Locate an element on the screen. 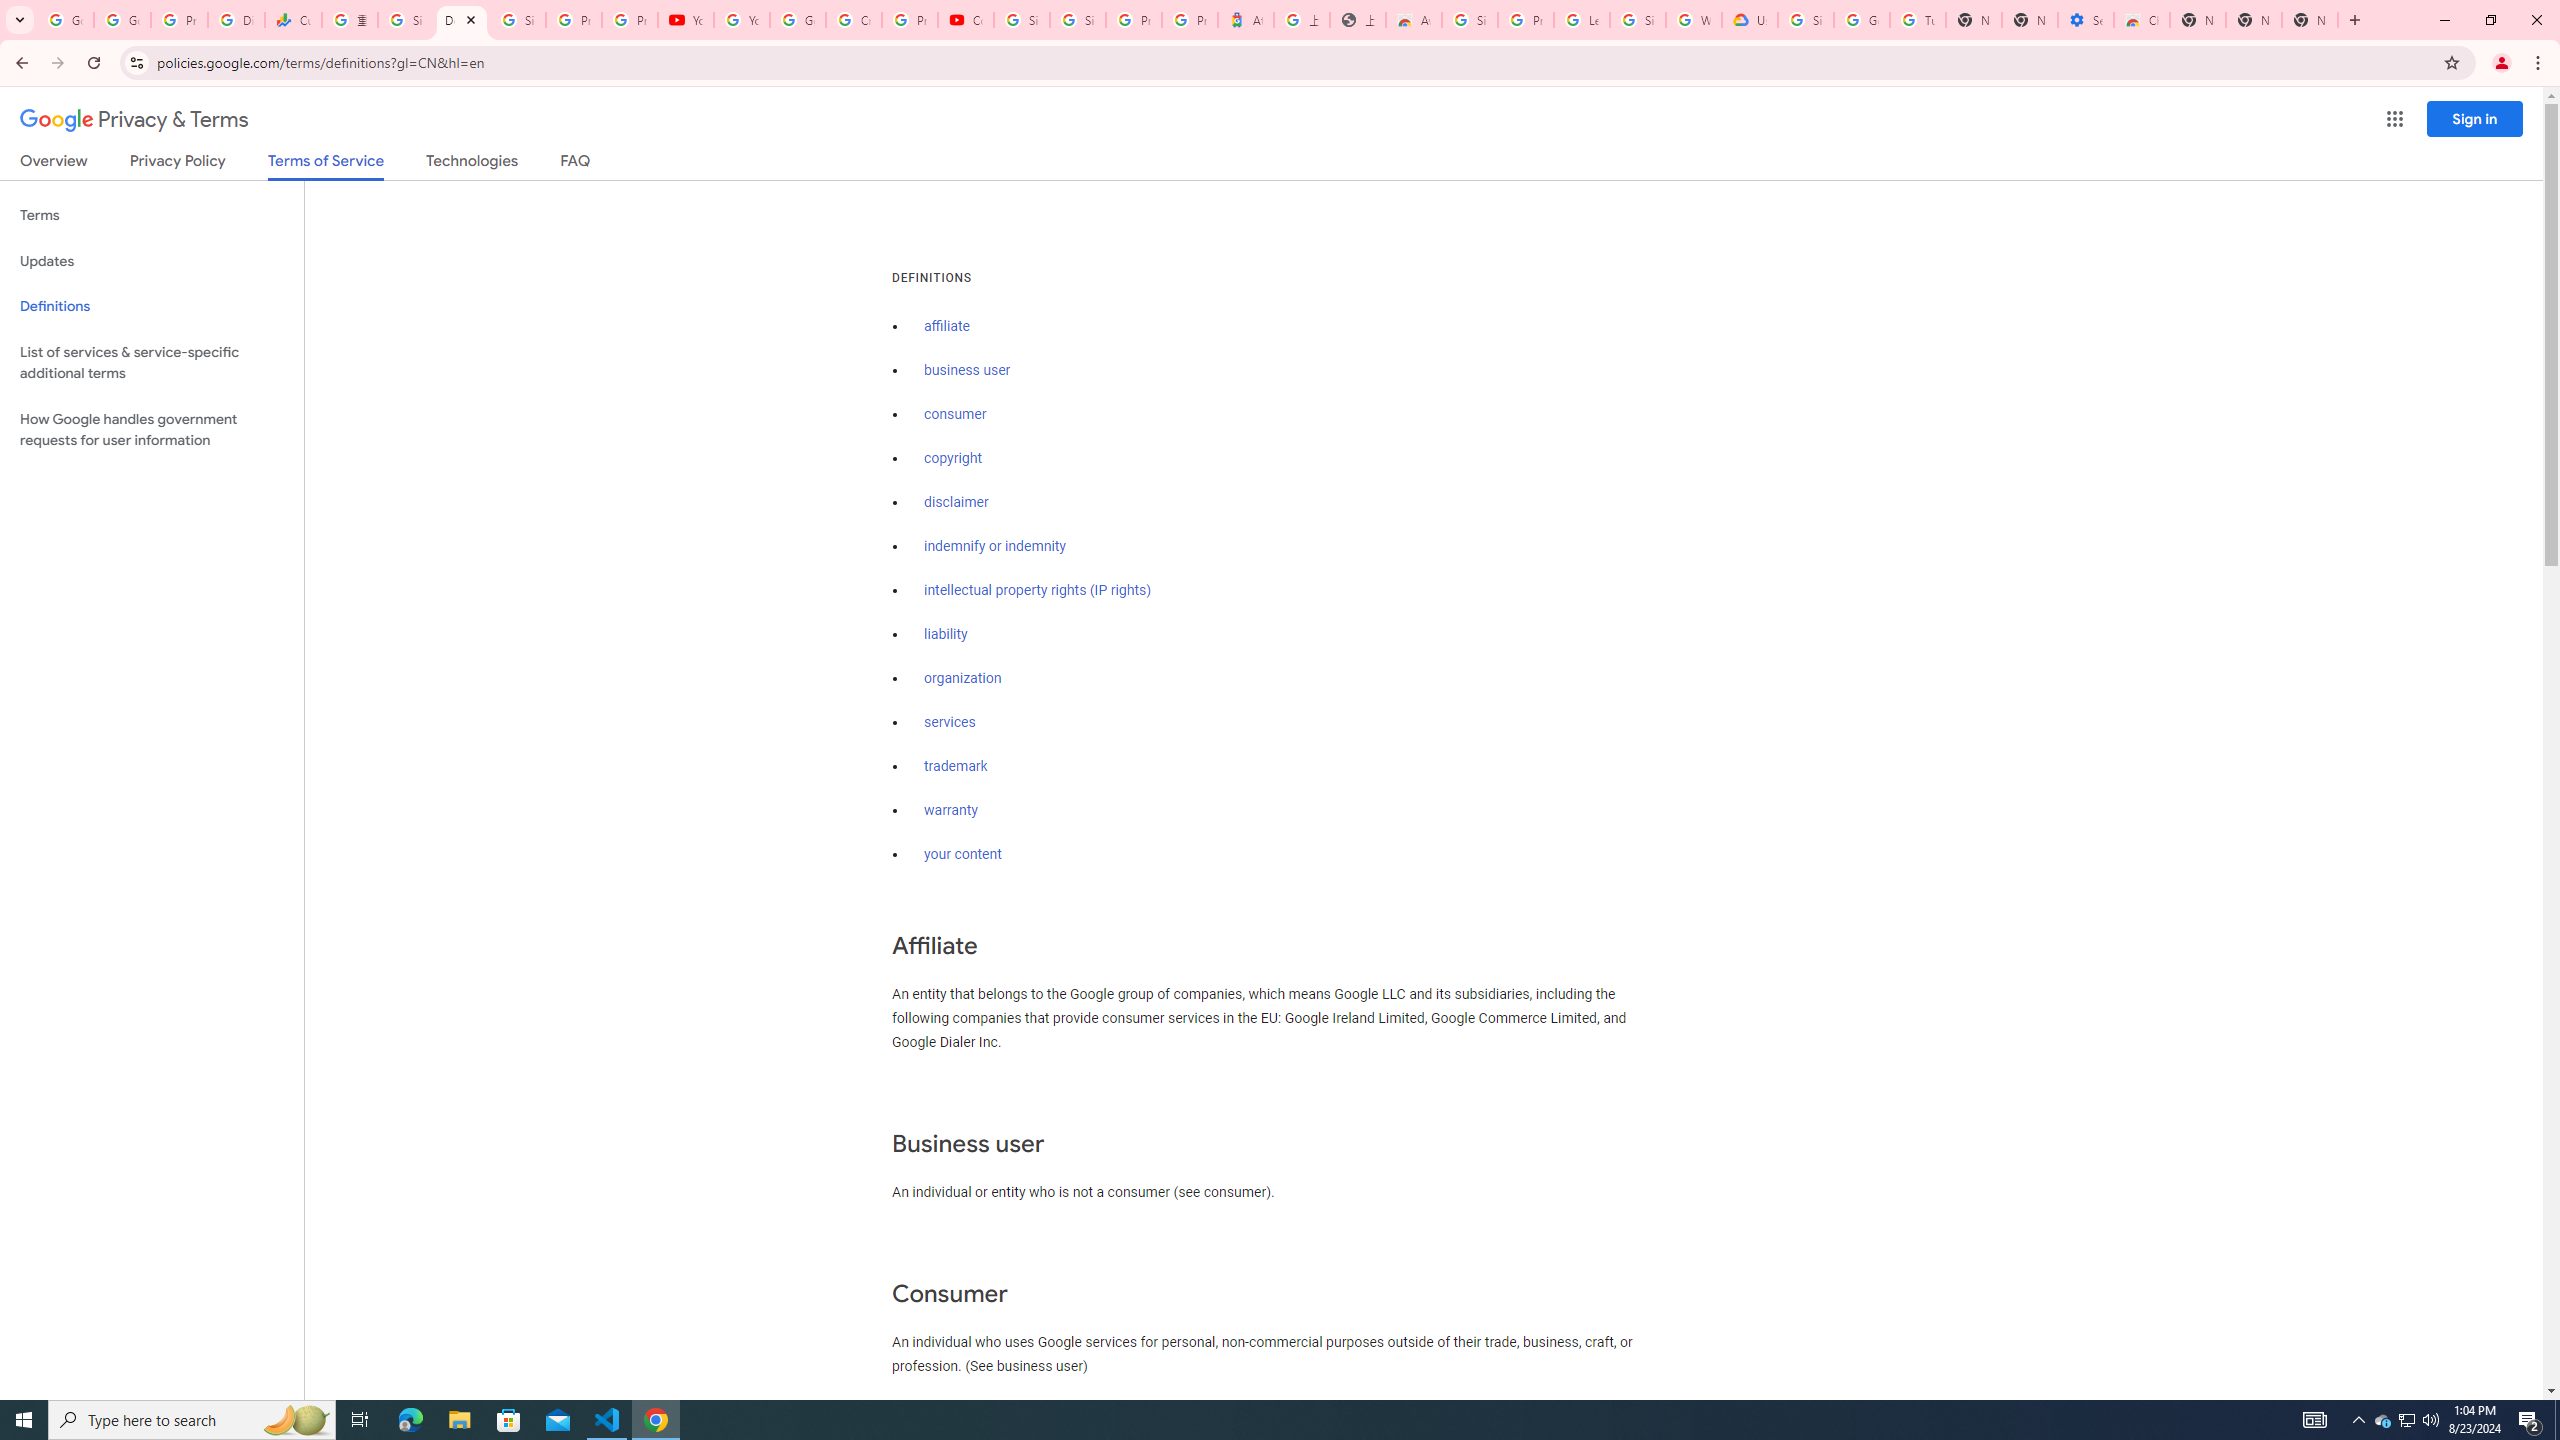 Image resolution: width=2560 pixels, height=1440 pixels. YouTube is located at coordinates (741, 20).